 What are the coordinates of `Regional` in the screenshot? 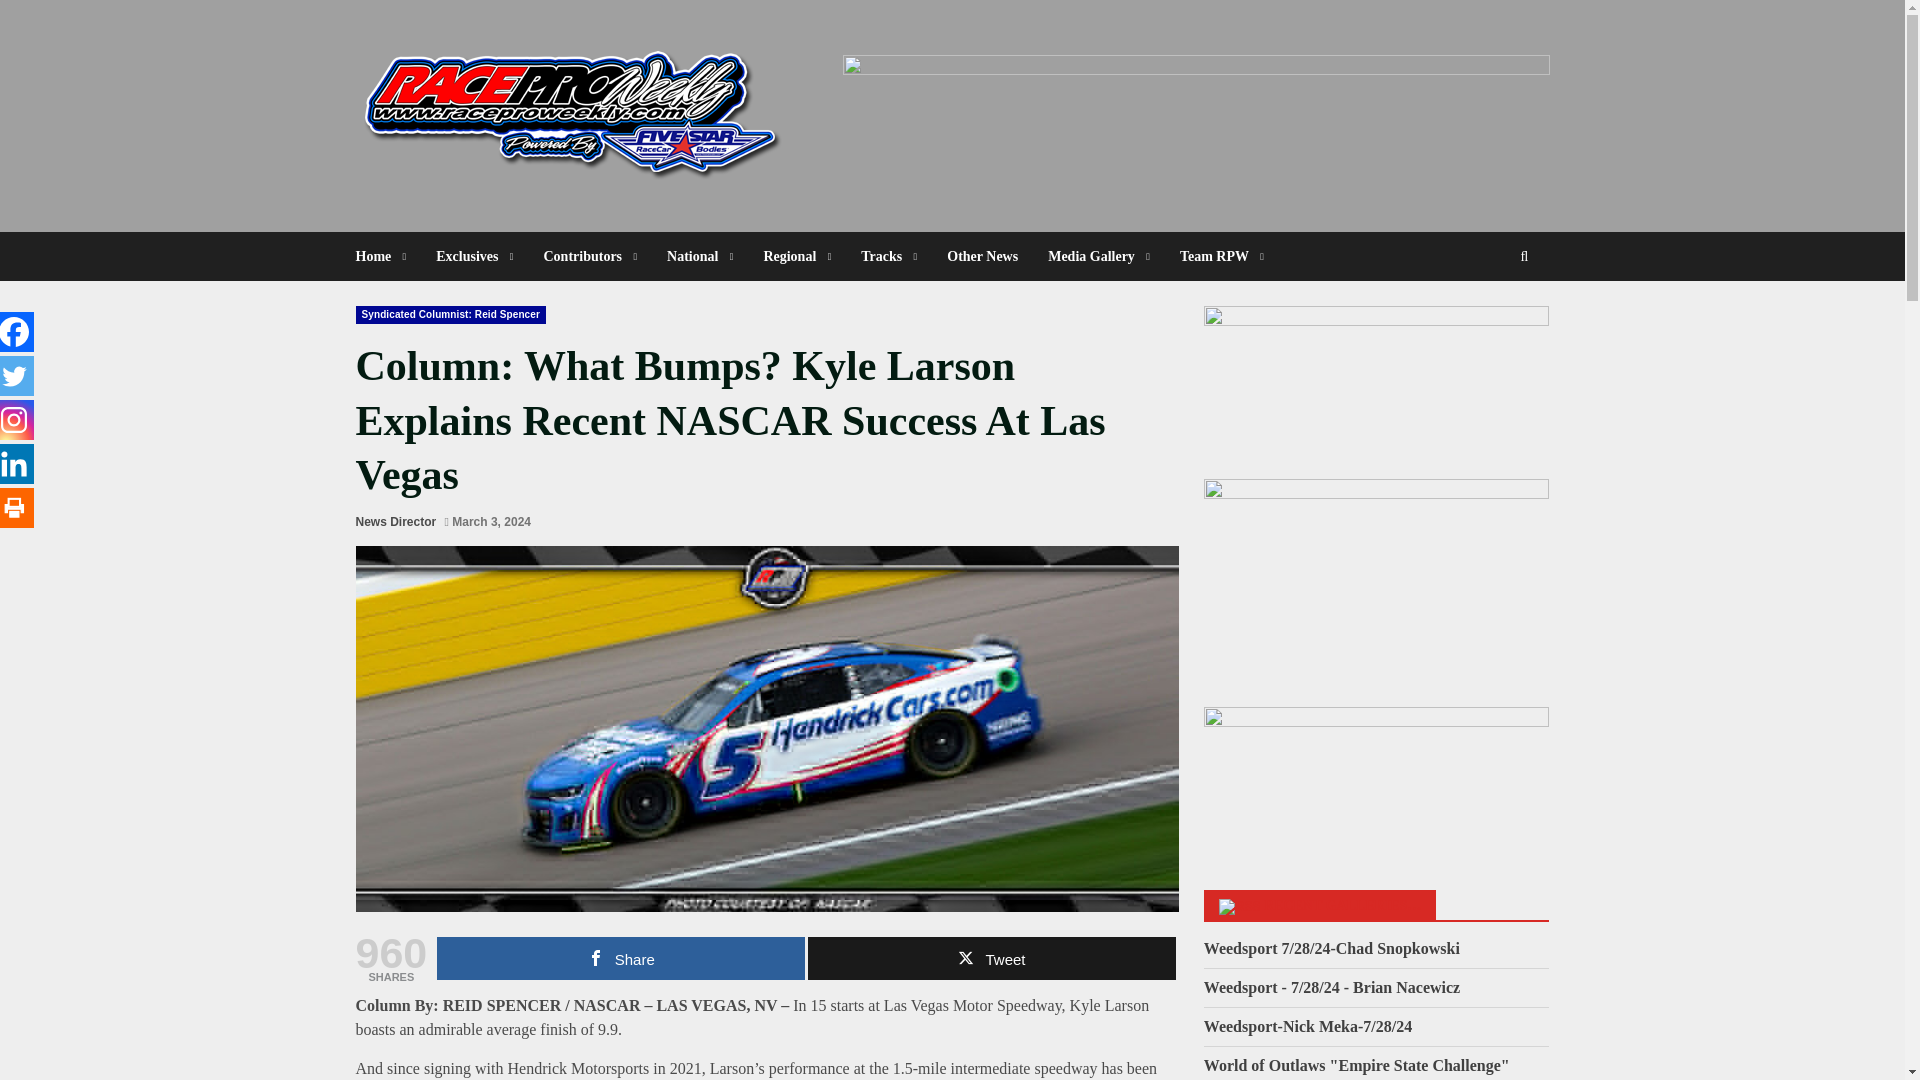 It's located at (797, 256).